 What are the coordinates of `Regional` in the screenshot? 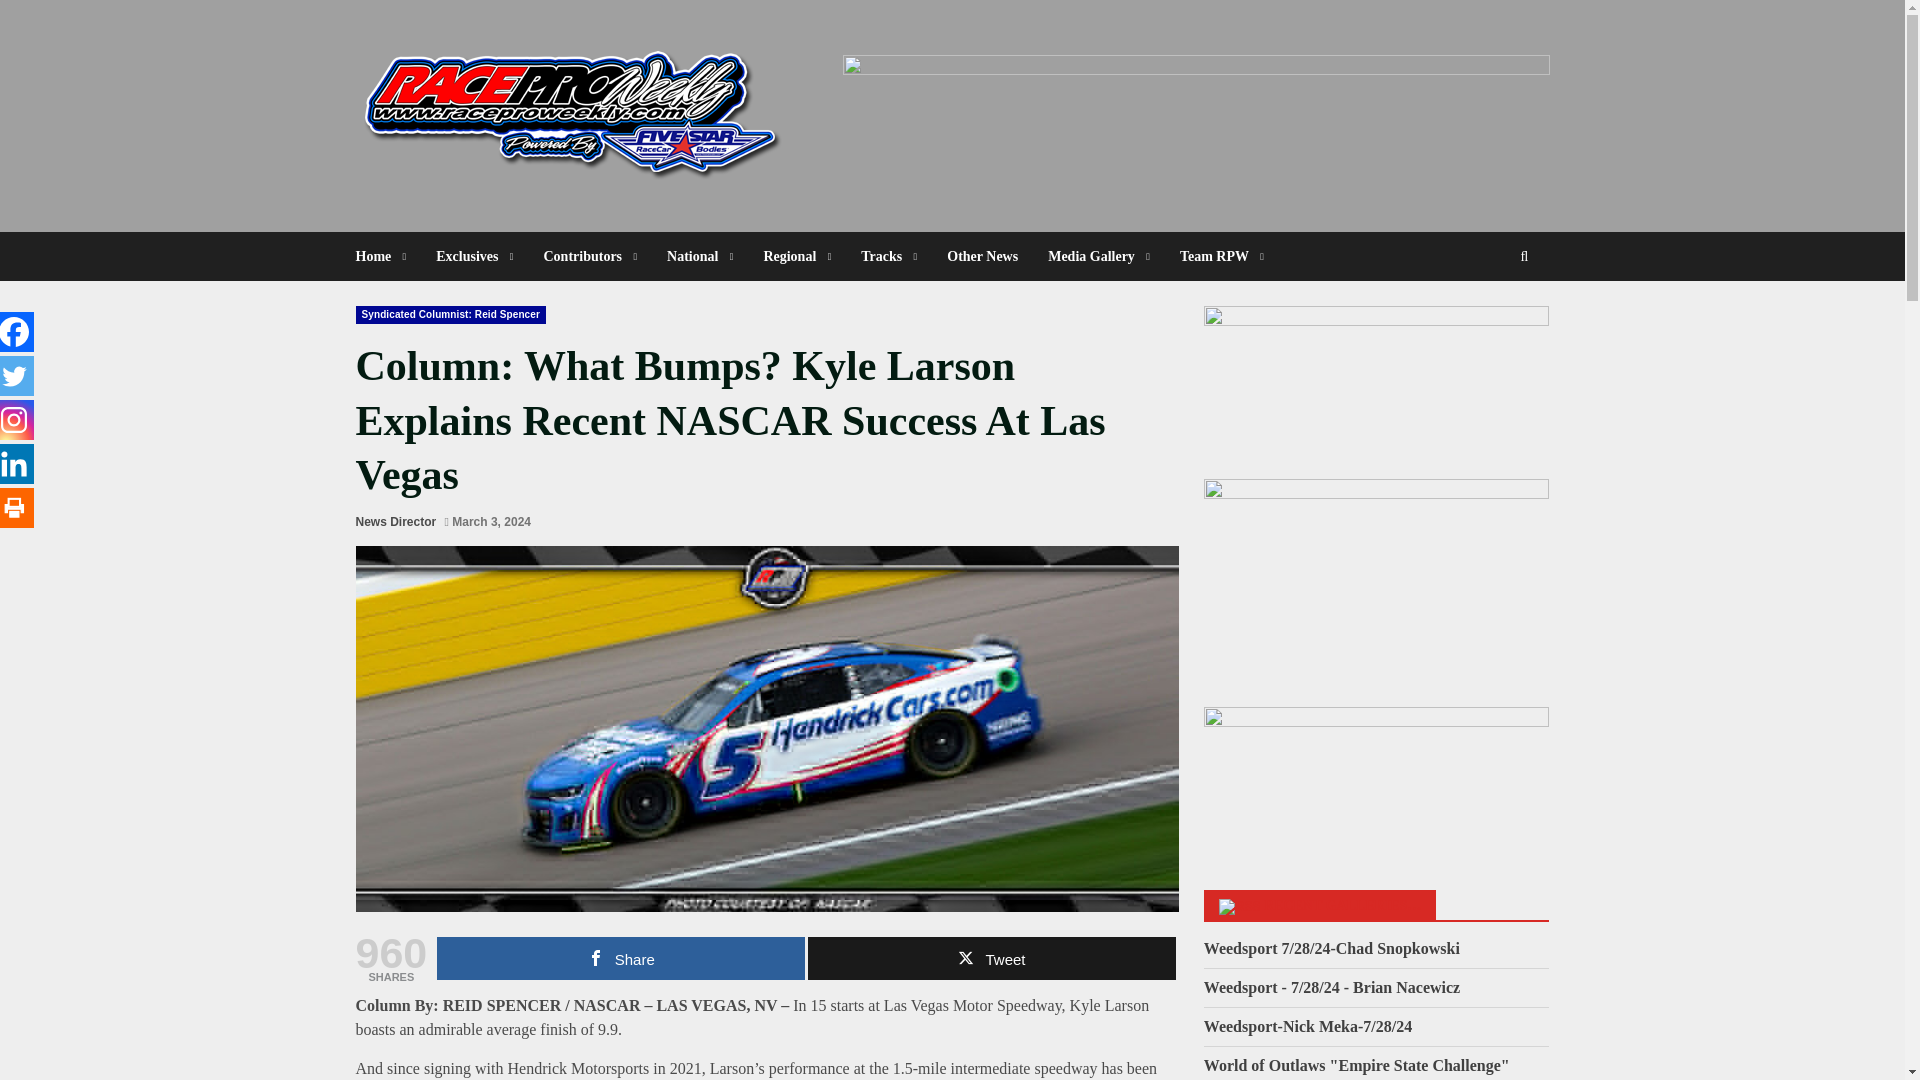 It's located at (797, 256).